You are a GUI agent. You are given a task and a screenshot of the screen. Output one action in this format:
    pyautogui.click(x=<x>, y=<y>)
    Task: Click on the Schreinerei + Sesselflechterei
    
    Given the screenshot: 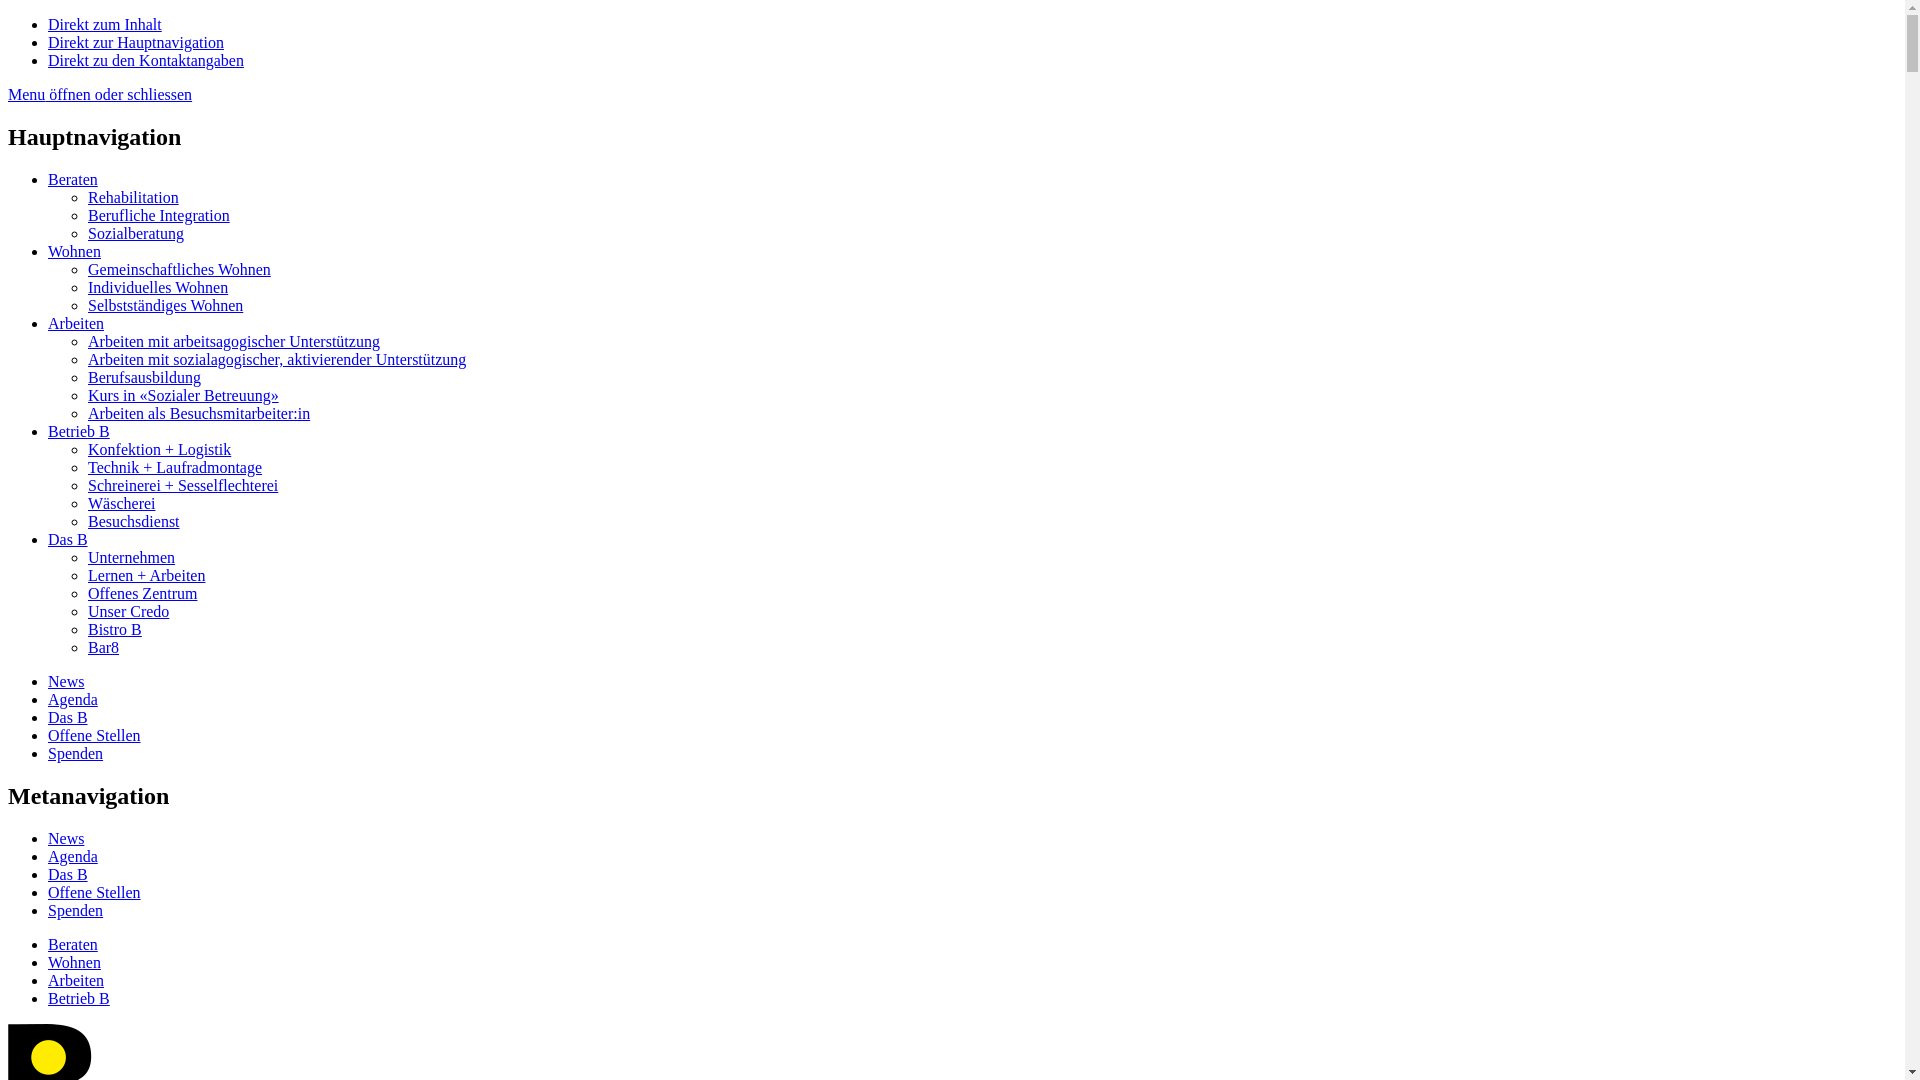 What is the action you would take?
    pyautogui.click(x=183, y=486)
    